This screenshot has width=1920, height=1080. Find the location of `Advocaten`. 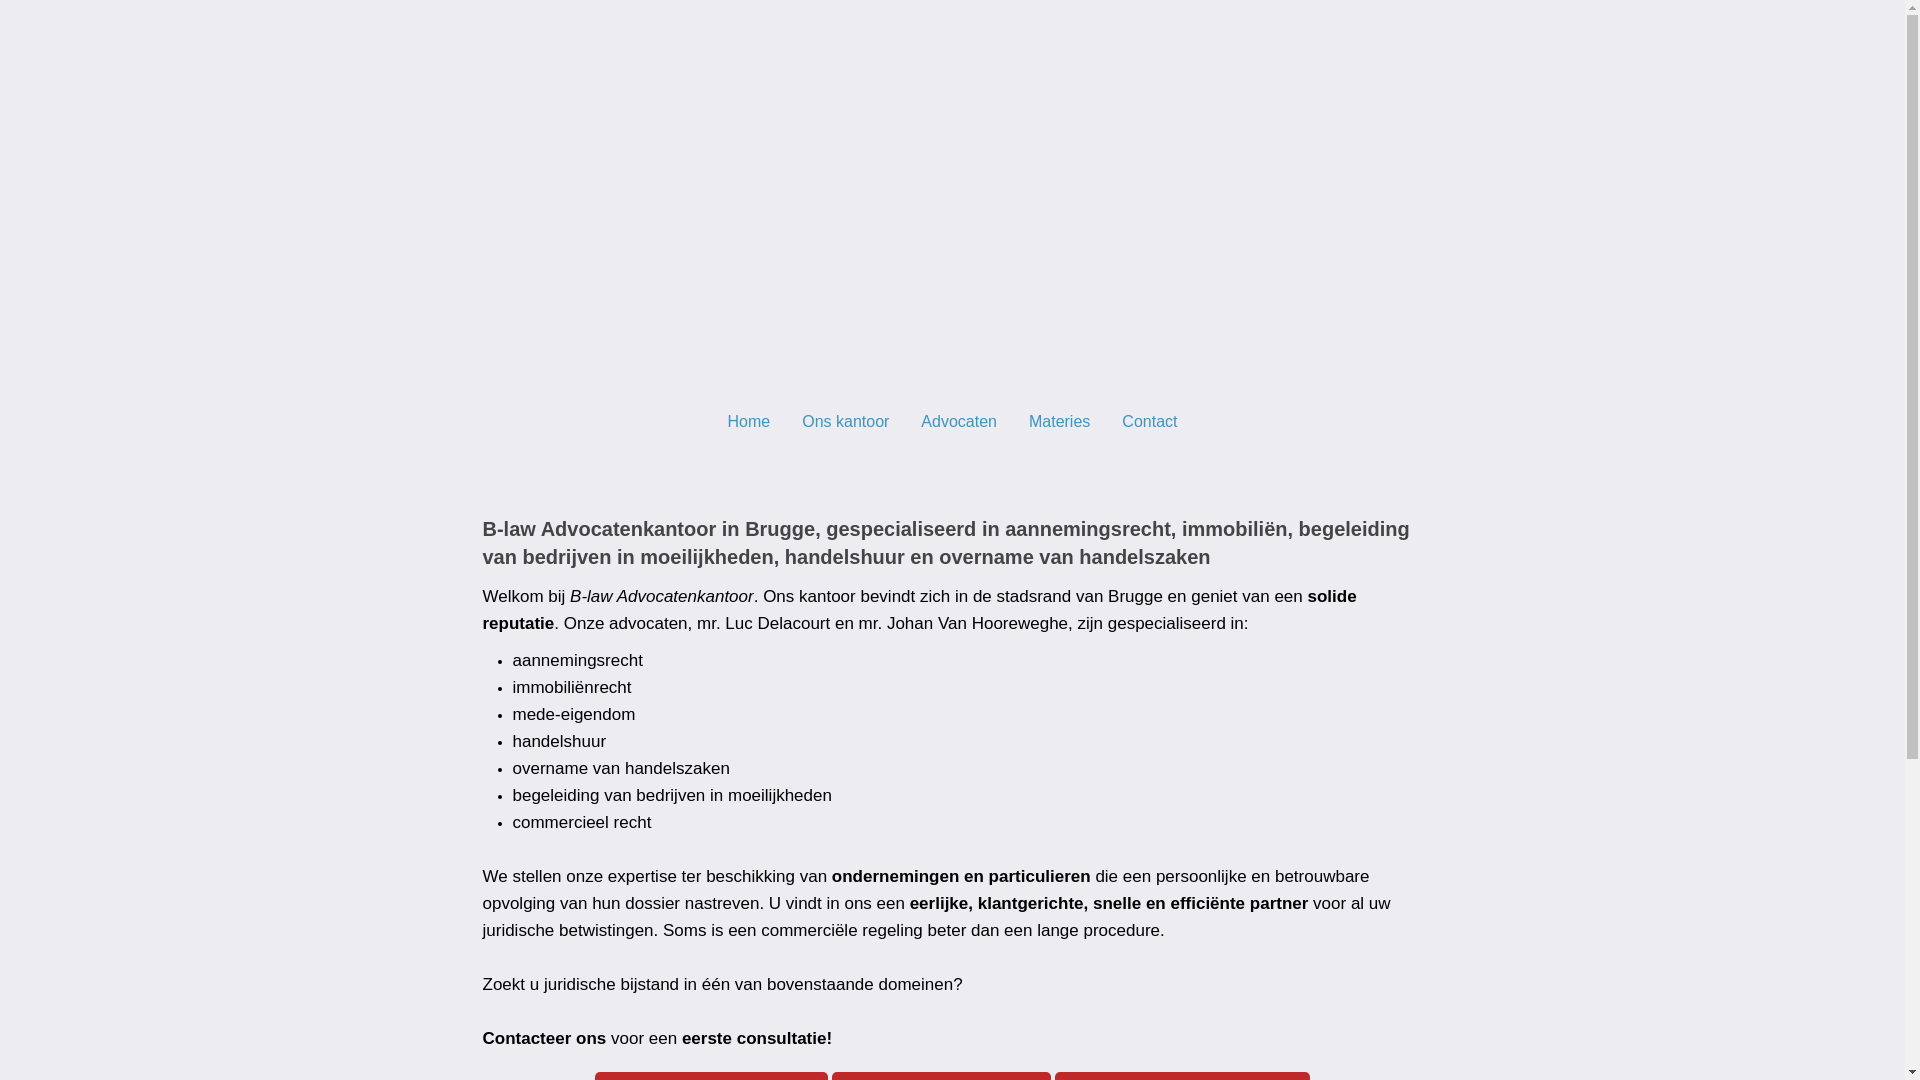

Advocaten is located at coordinates (959, 420).